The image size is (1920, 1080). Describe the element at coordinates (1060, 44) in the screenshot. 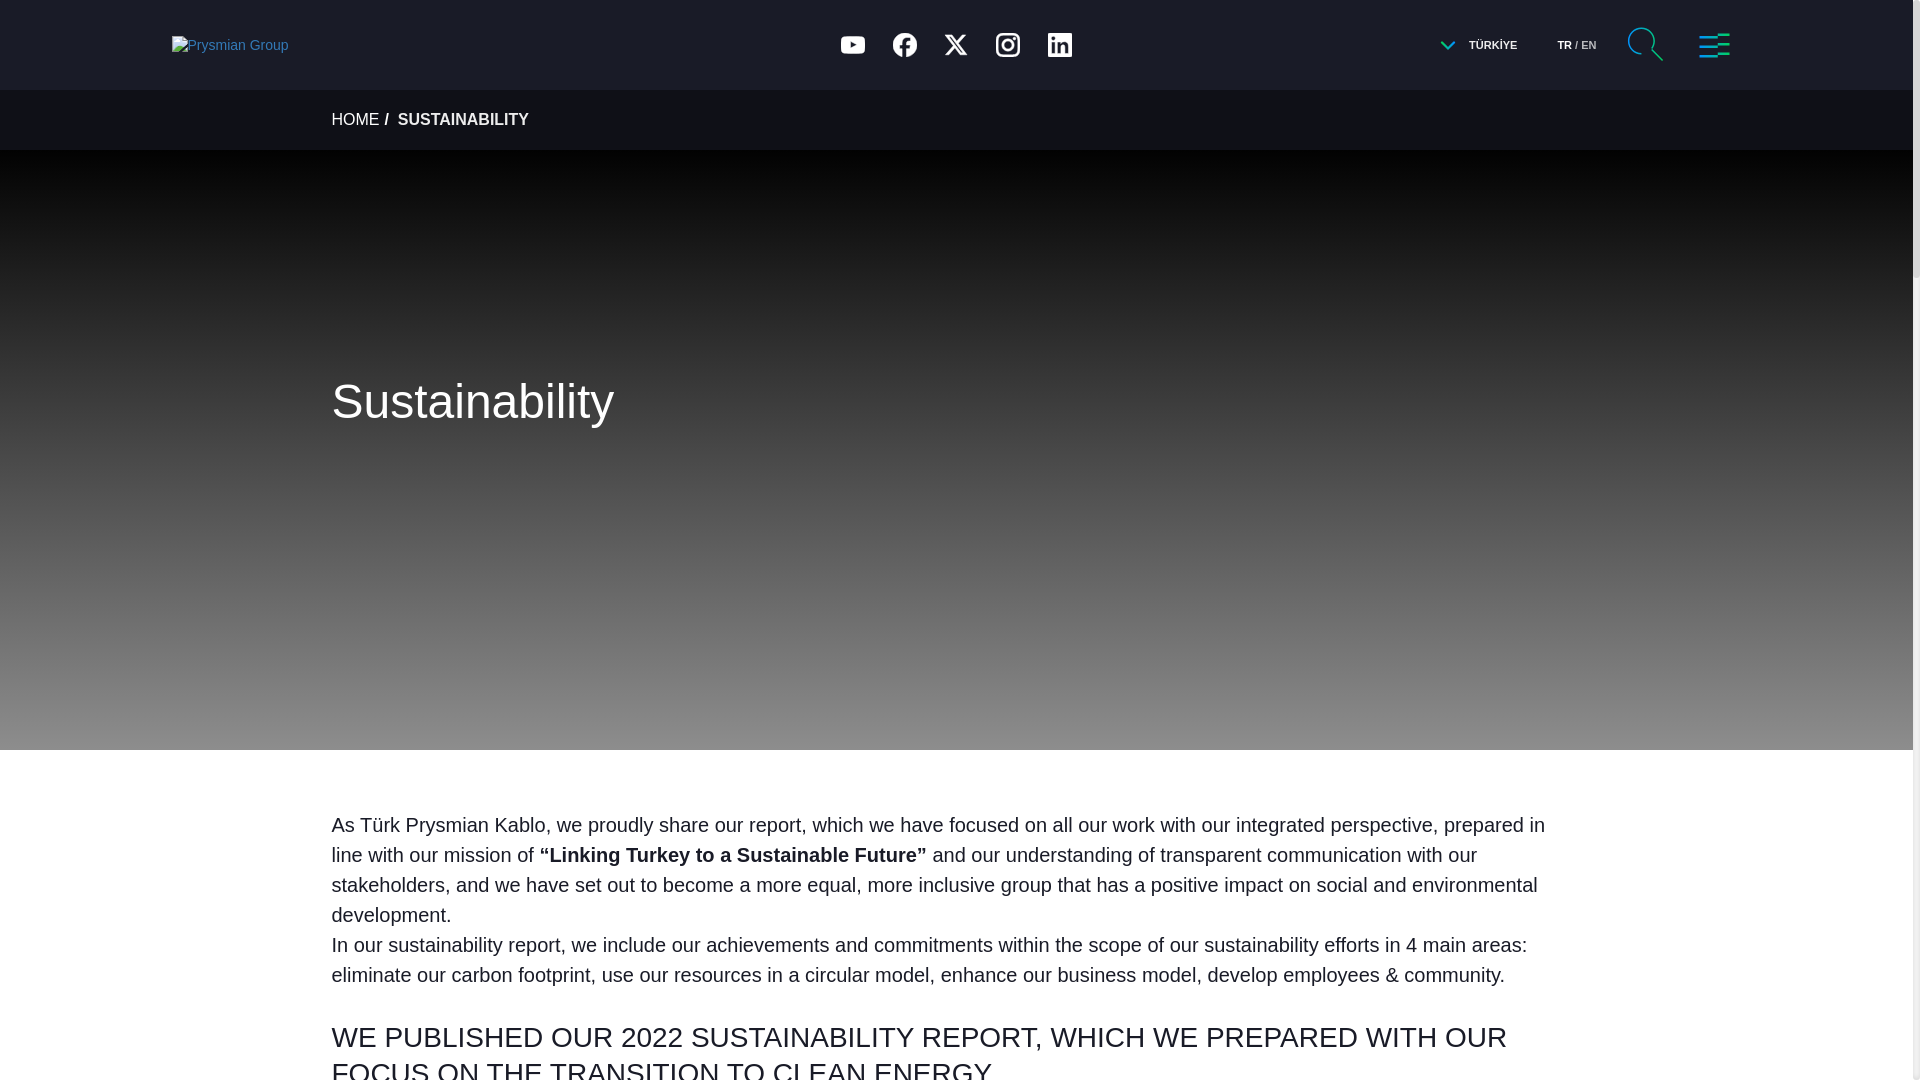

I see `LinkedIn` at that location.